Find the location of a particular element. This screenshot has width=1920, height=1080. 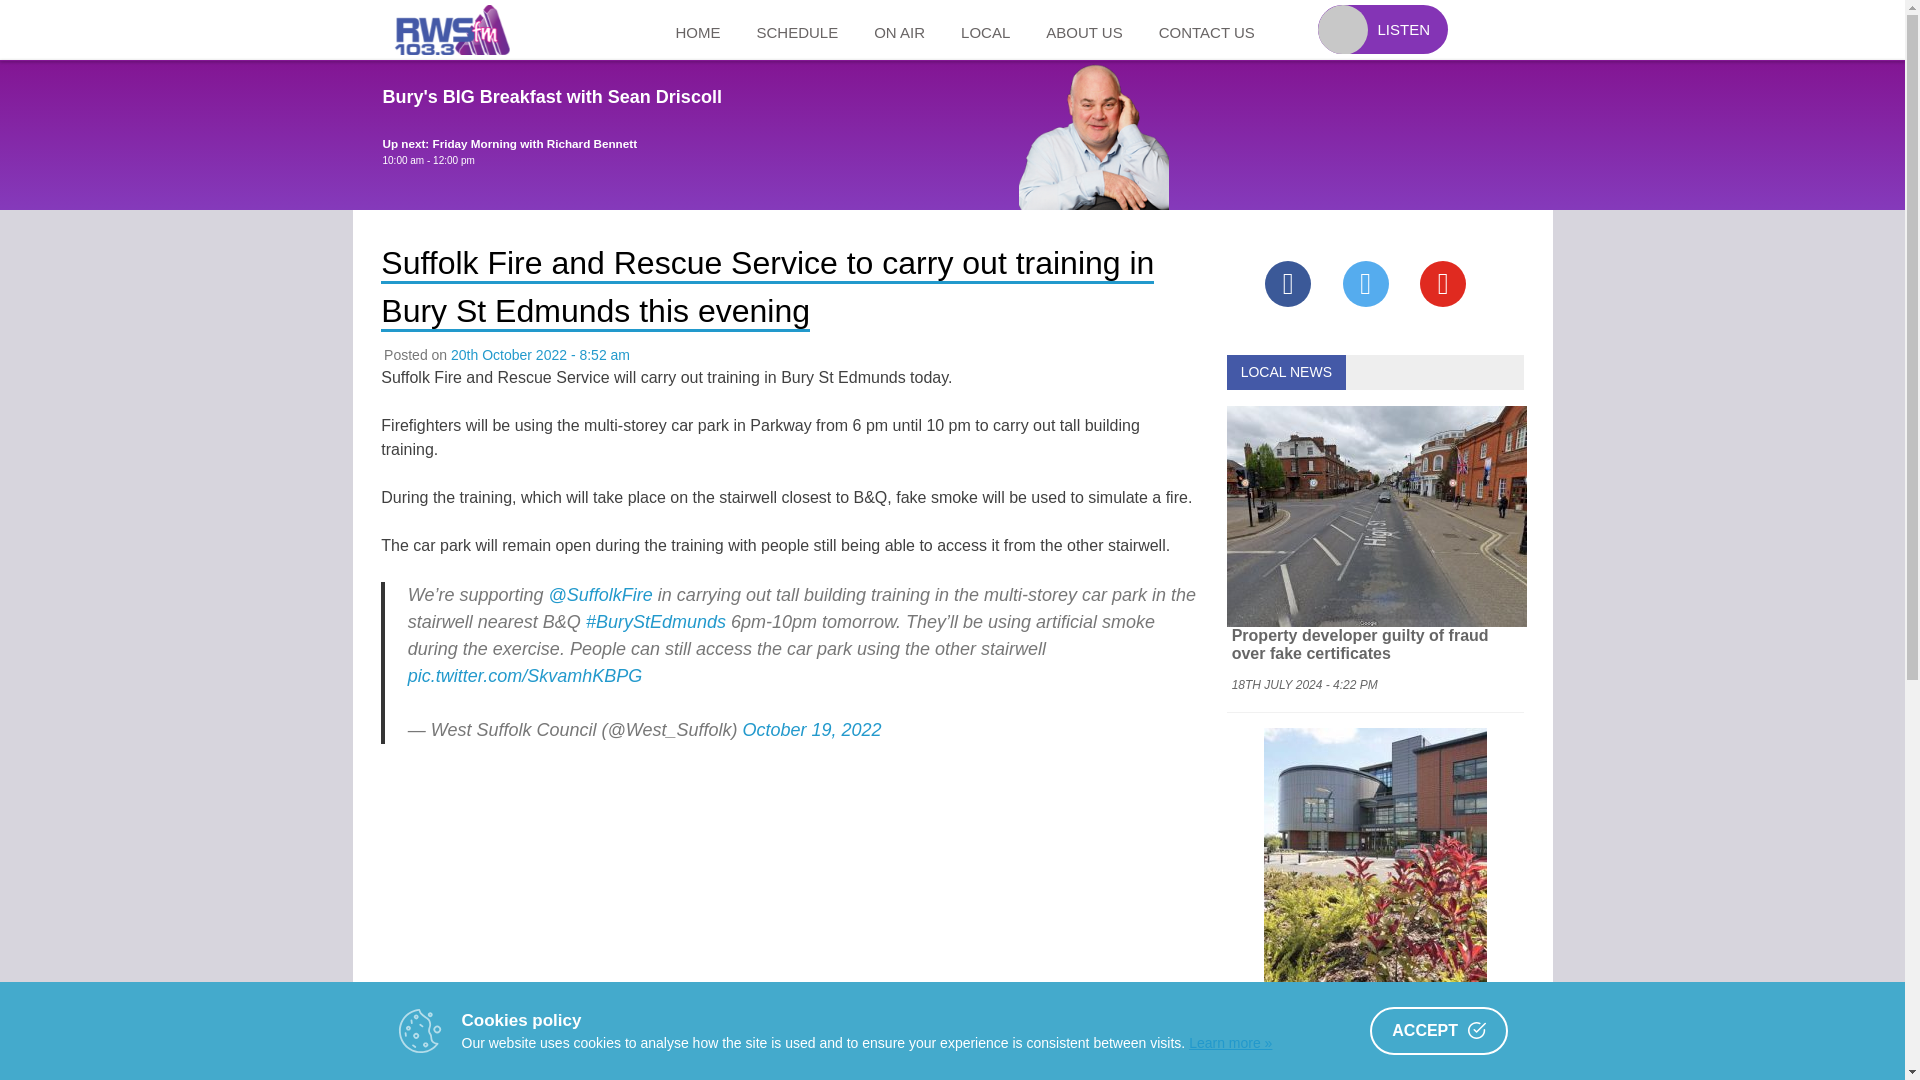

ON AIR is located at coordinates (899, 30).